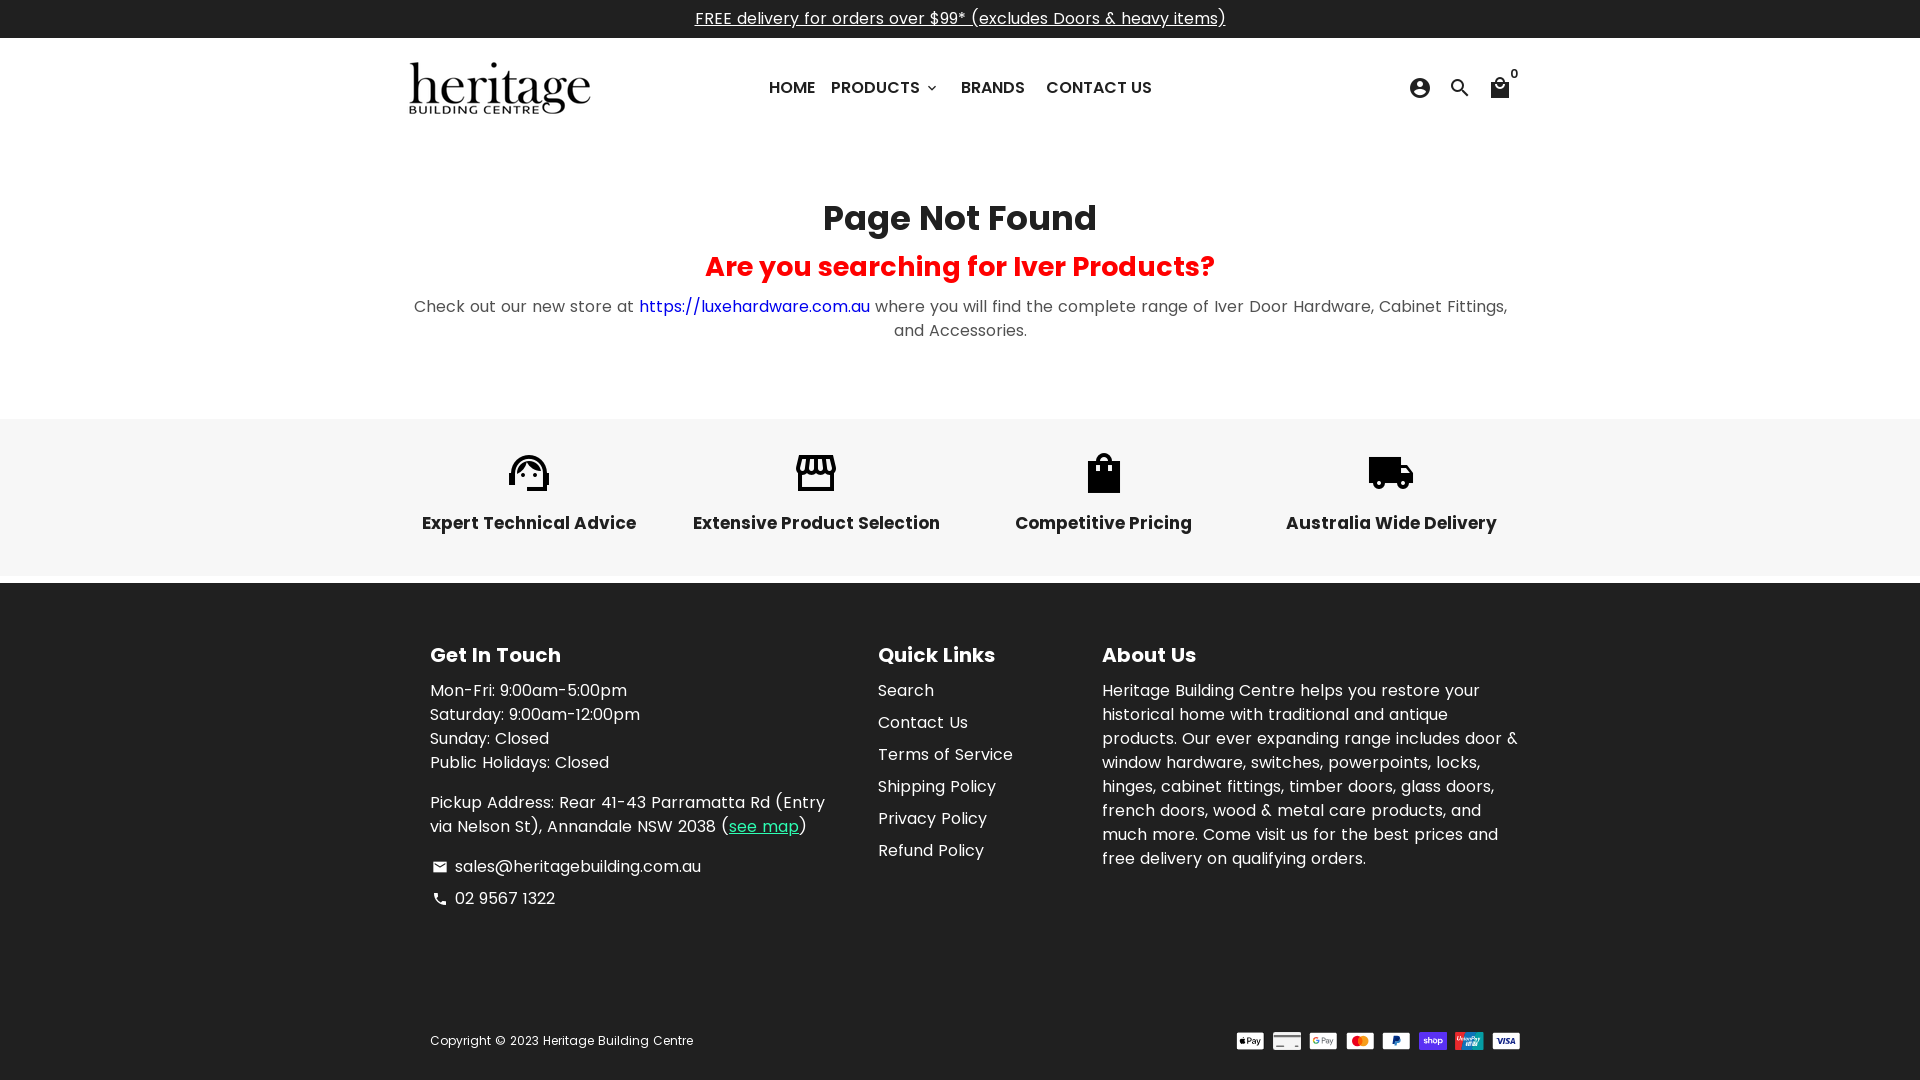 The image size is (1920, 1080). What do you see at coordinates (1420, 88) in the screenshot?
I see `account_circle` at bounding box center [1420, 88].